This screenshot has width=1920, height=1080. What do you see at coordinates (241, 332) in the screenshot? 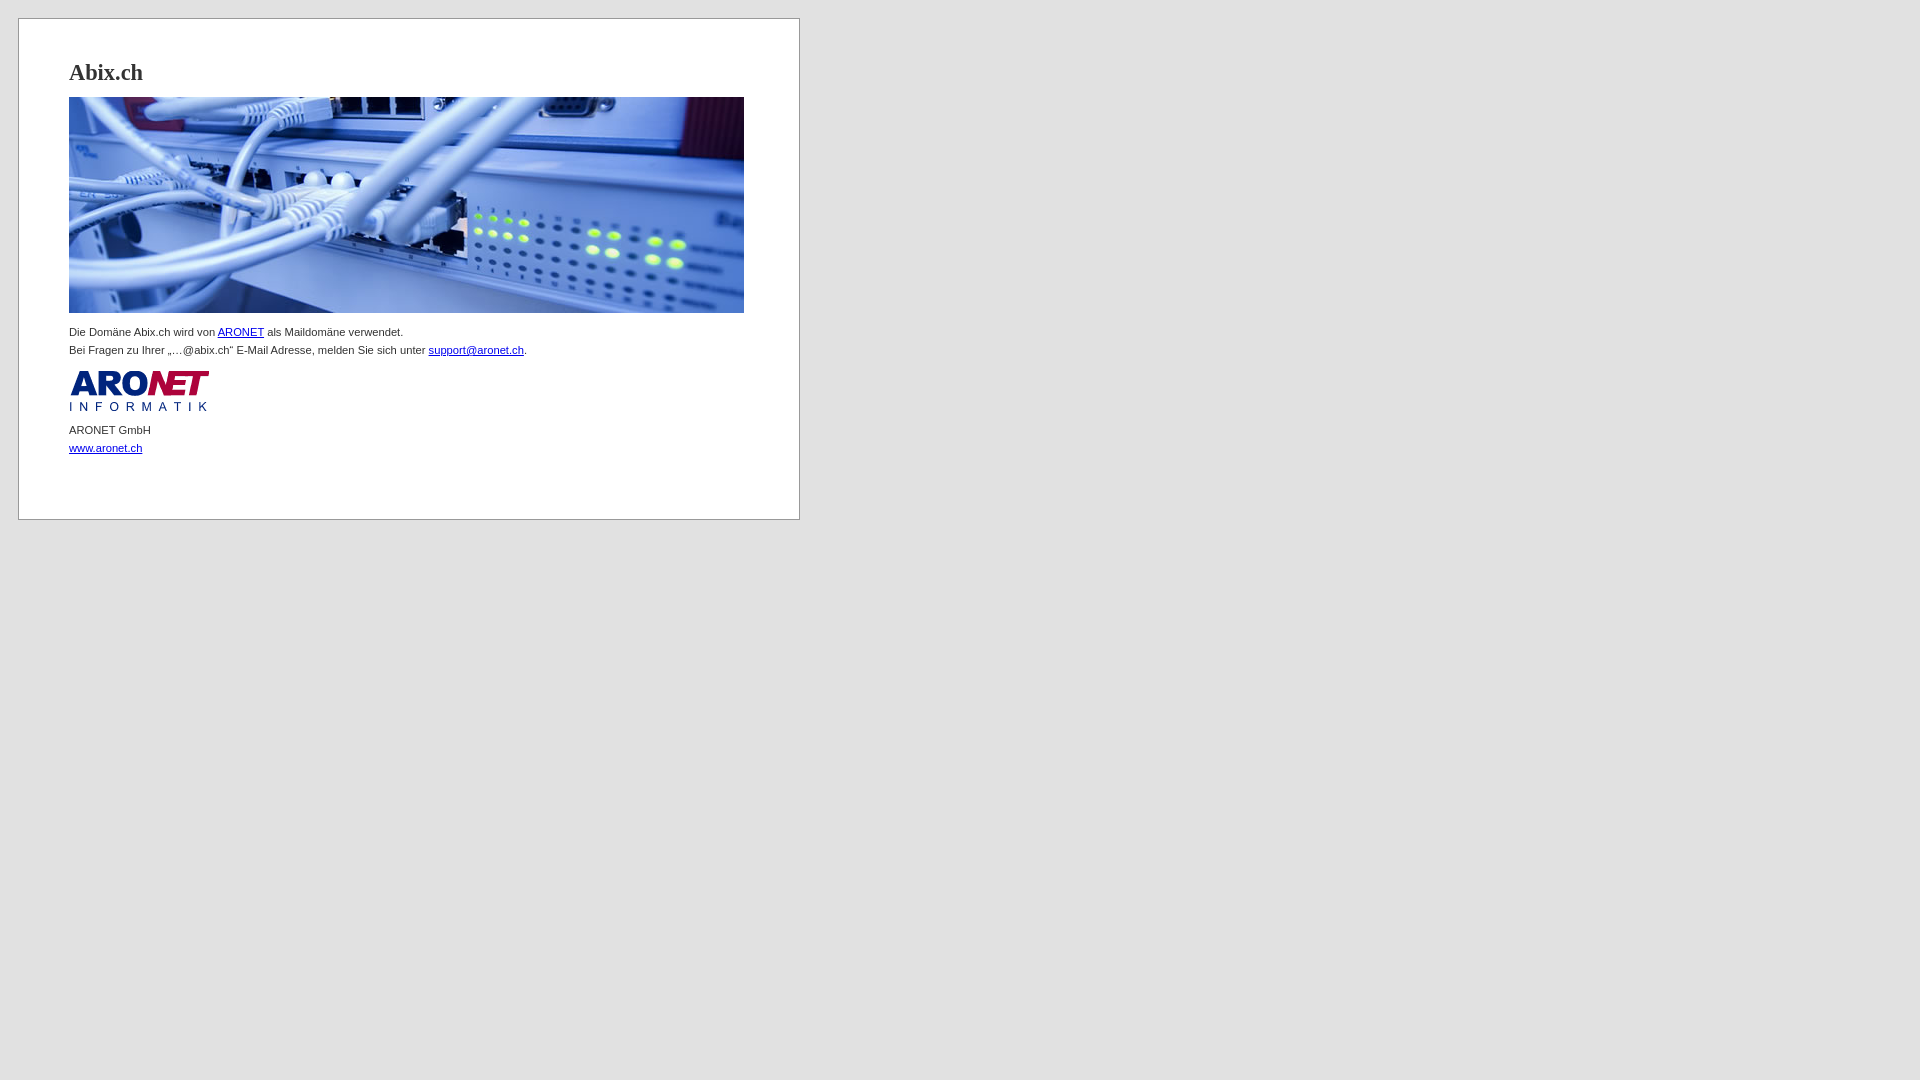
I see `ARONET` at bounding box center [241, 332].